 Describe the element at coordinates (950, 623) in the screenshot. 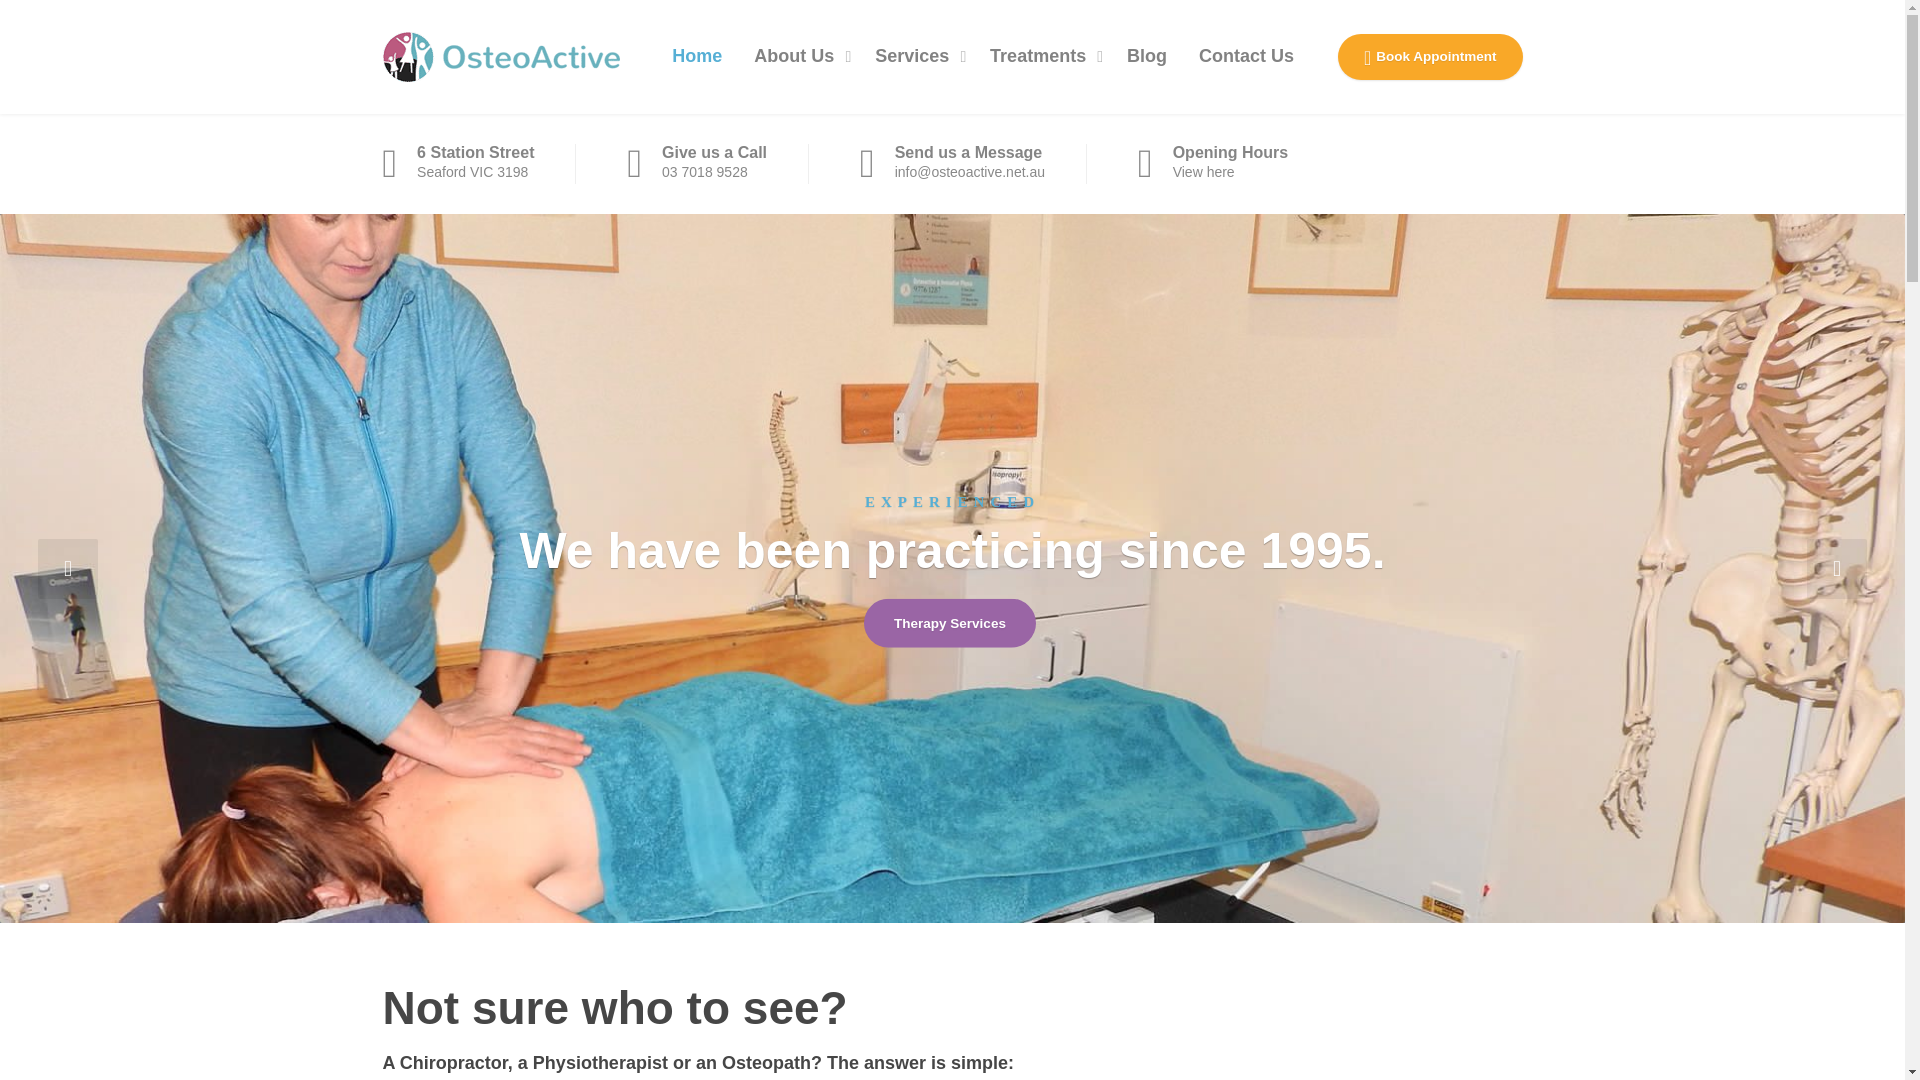

I see `Therapy Services` at that location.